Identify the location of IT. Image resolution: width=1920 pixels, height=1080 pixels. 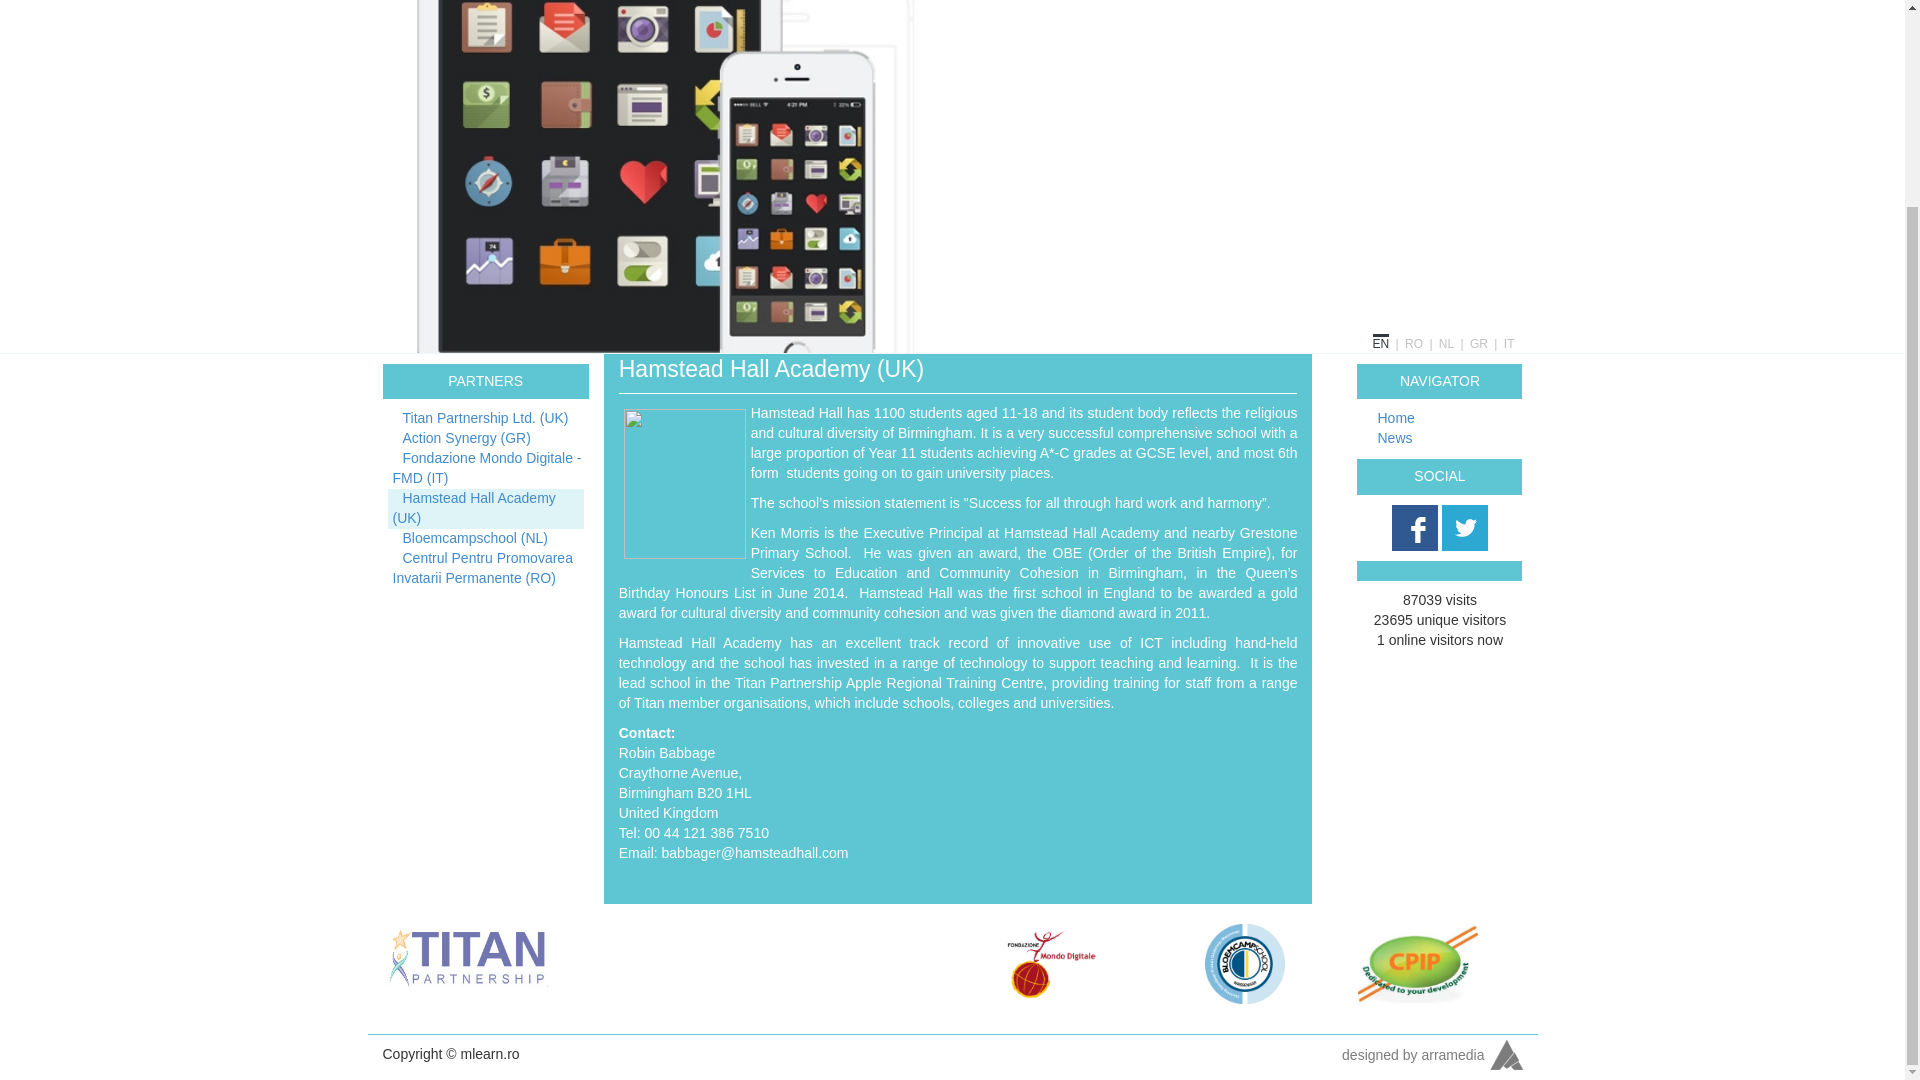
(1508, 344).